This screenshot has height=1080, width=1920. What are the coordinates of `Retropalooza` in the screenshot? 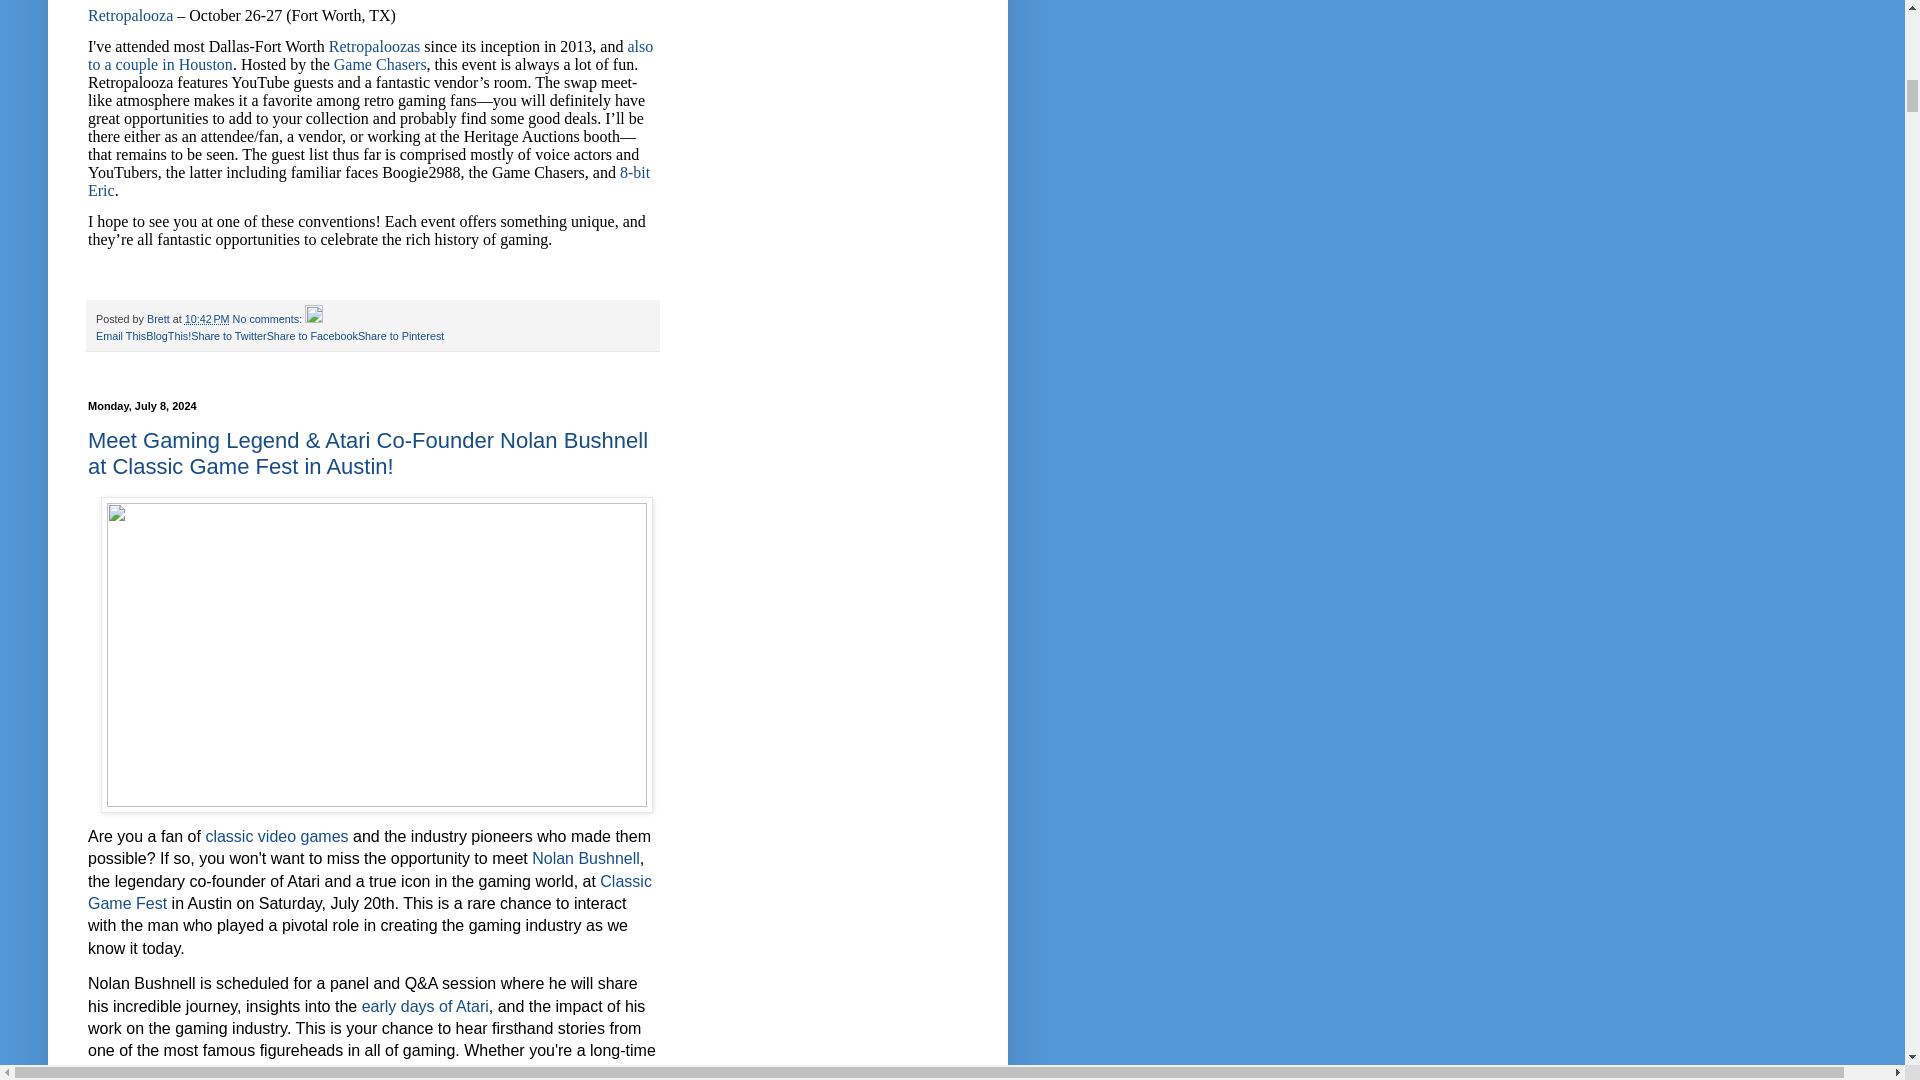 It's located at (130, 14).